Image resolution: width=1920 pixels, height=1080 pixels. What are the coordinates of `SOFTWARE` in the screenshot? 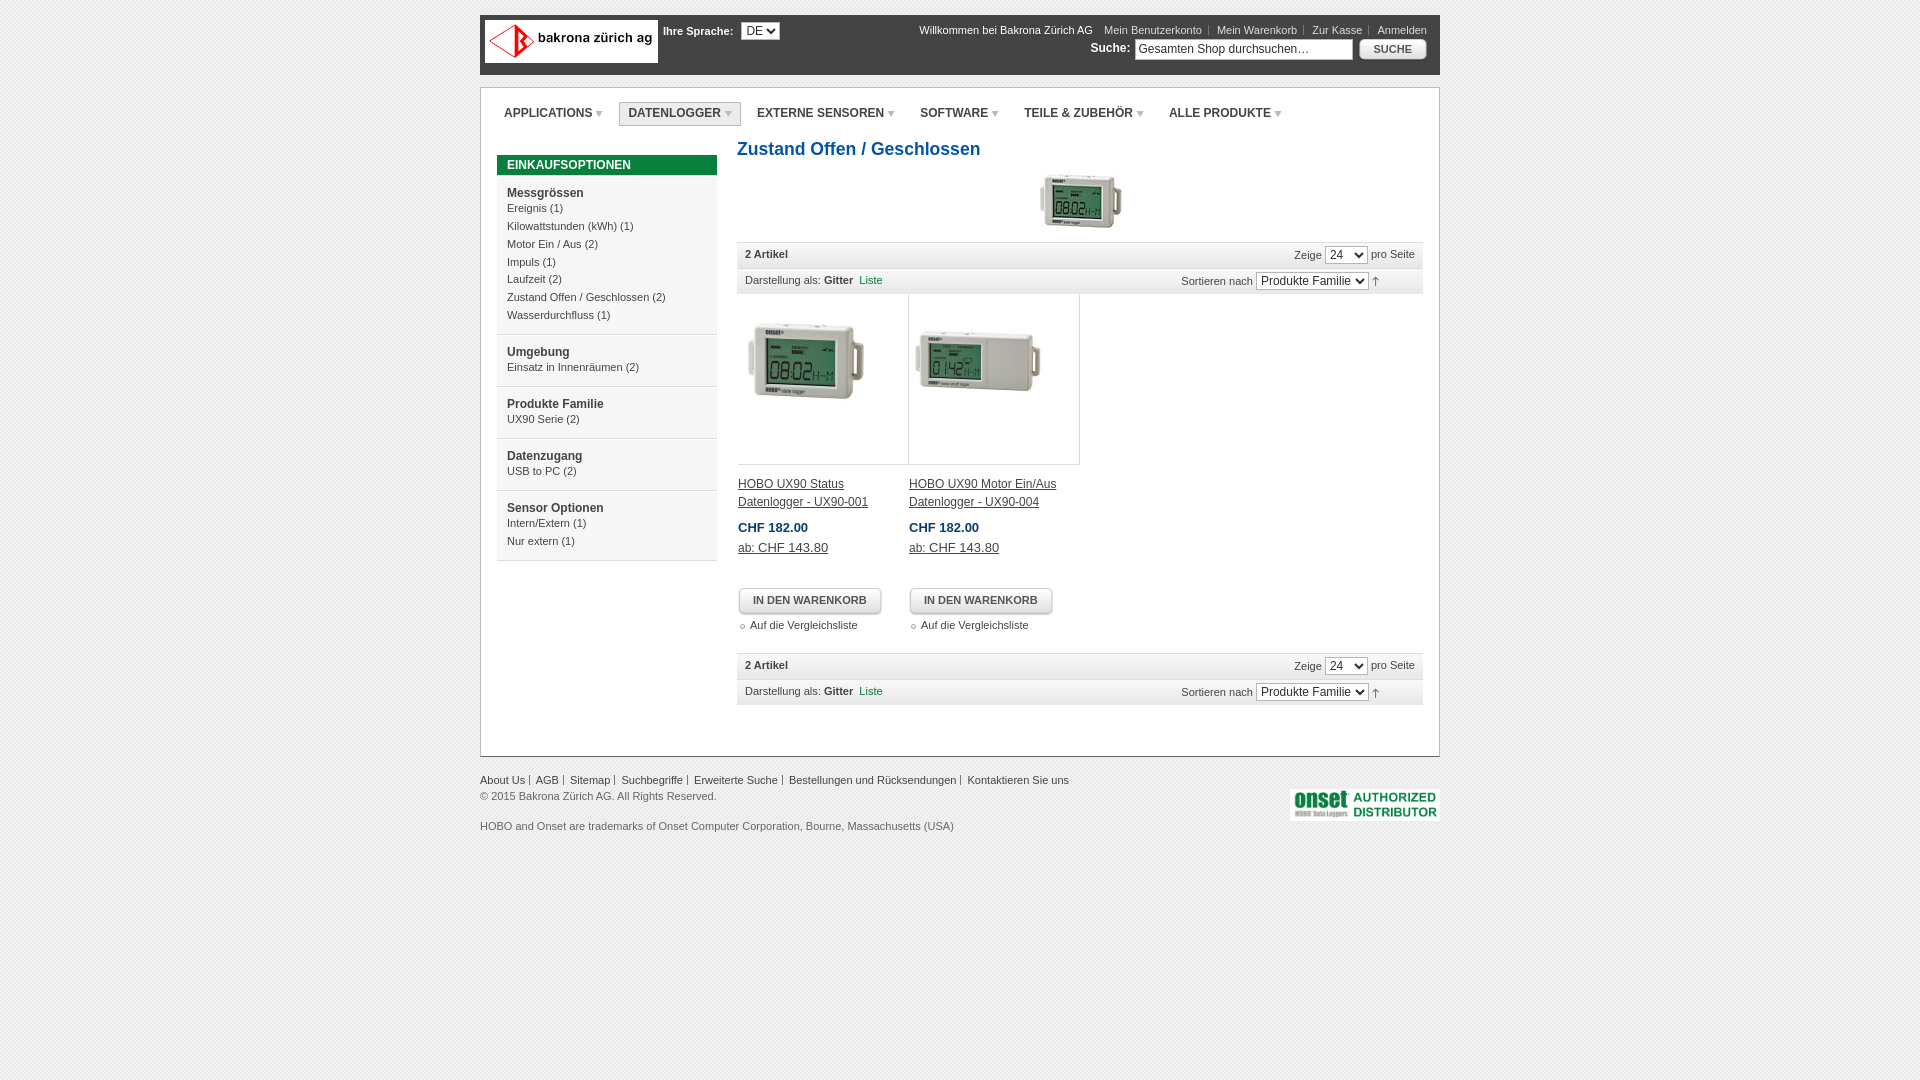 It's located at (959, 114).